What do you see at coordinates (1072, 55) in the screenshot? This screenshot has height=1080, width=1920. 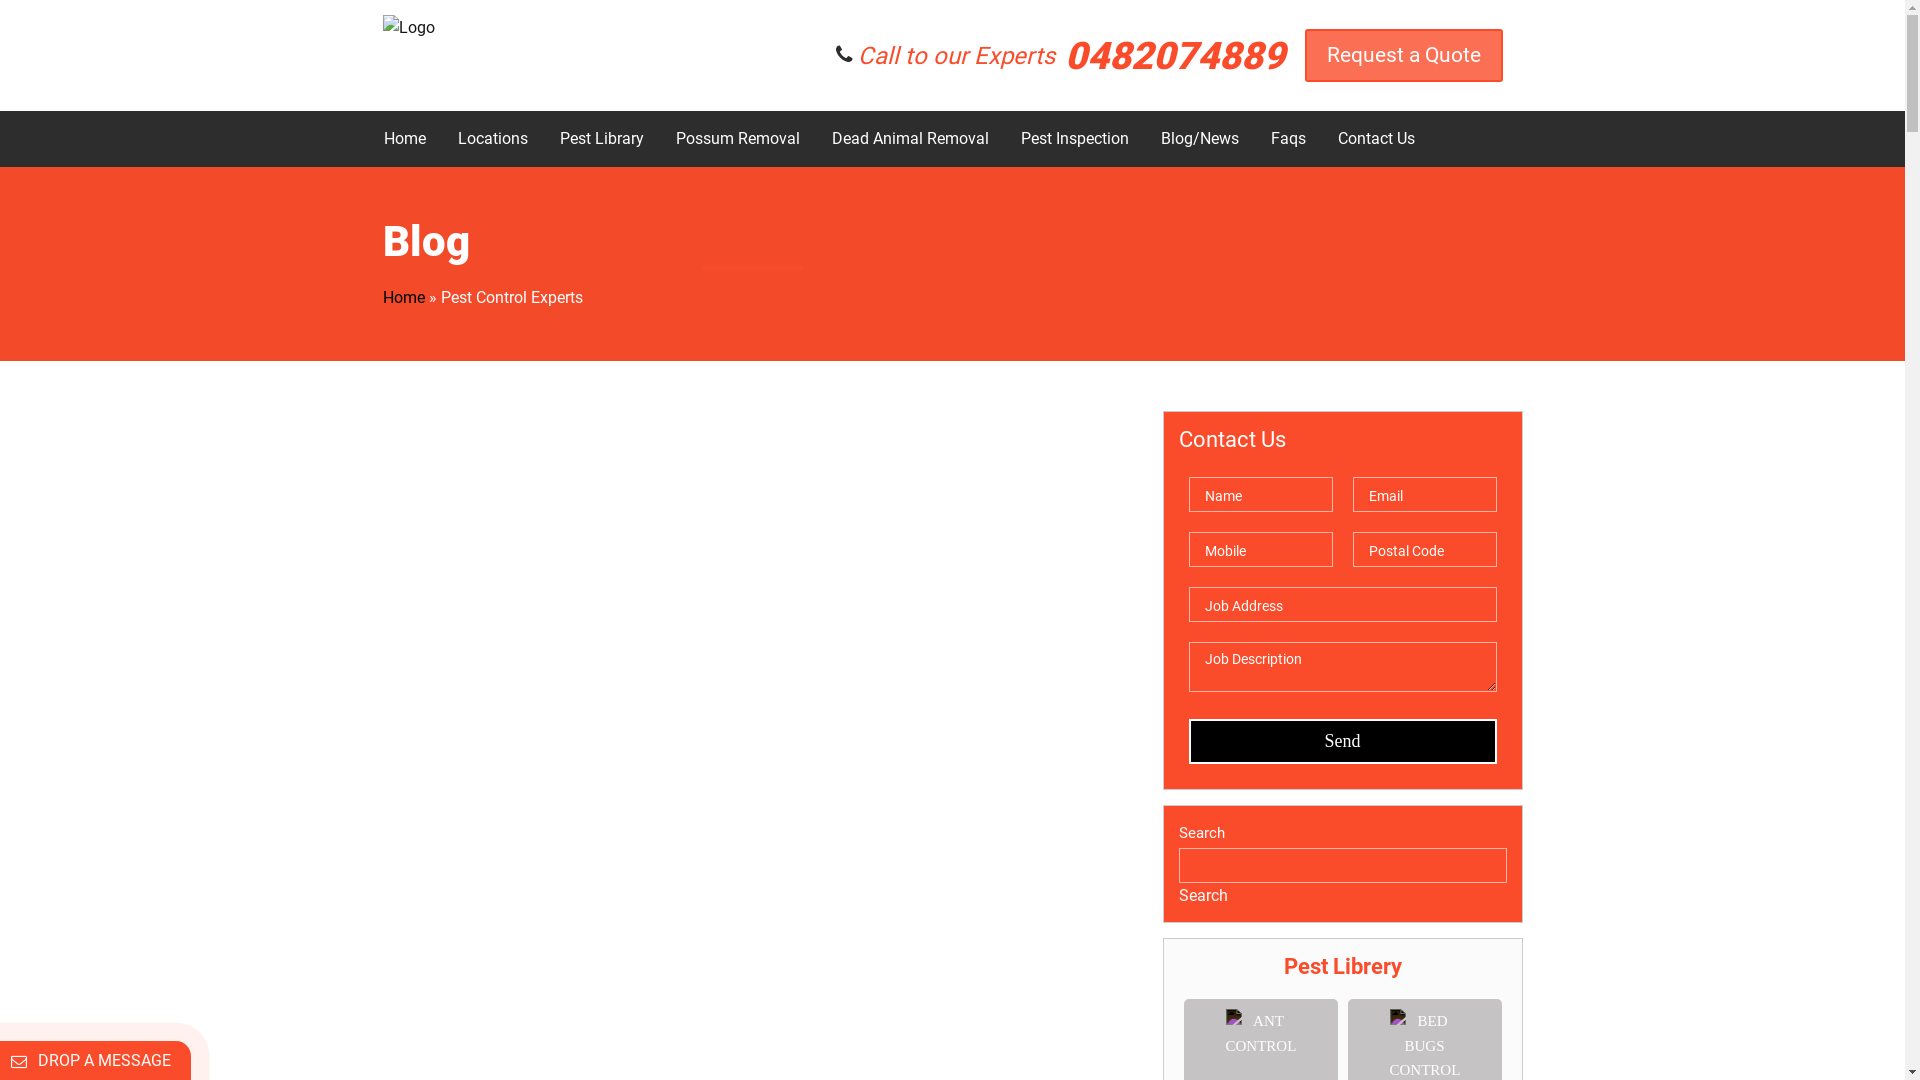 I see `Call to our Experts
0482074889` at bounding box center [1072, 55].